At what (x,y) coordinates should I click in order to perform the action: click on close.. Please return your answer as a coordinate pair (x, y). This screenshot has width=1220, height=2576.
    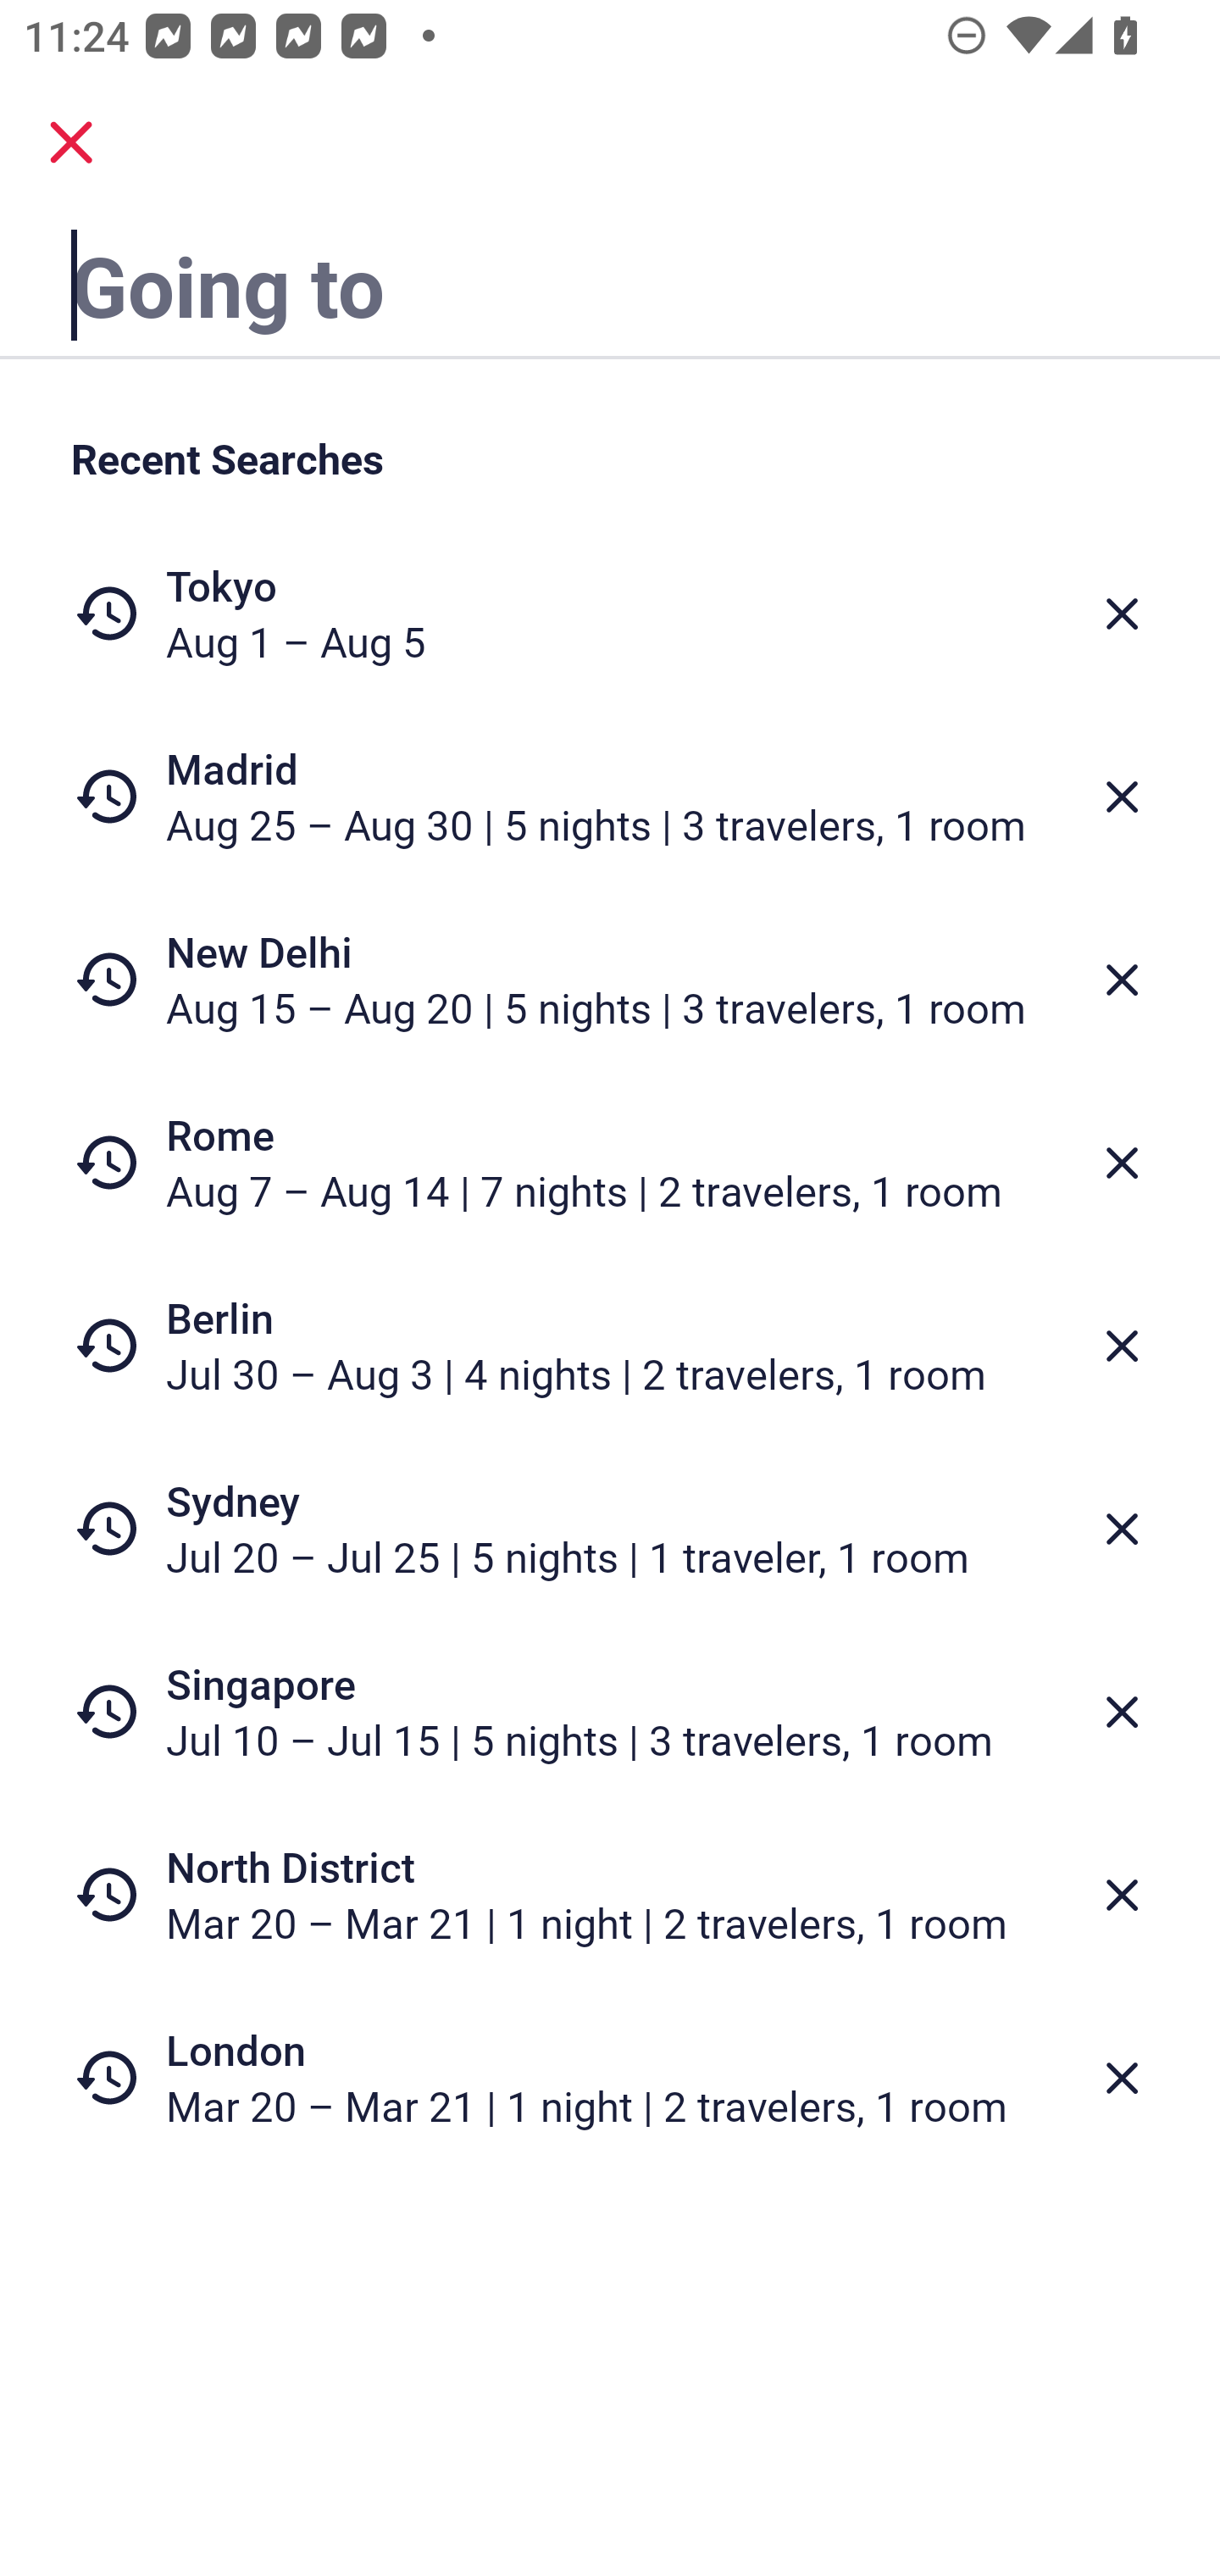
    Looking at the image, I should click on (71, 142).